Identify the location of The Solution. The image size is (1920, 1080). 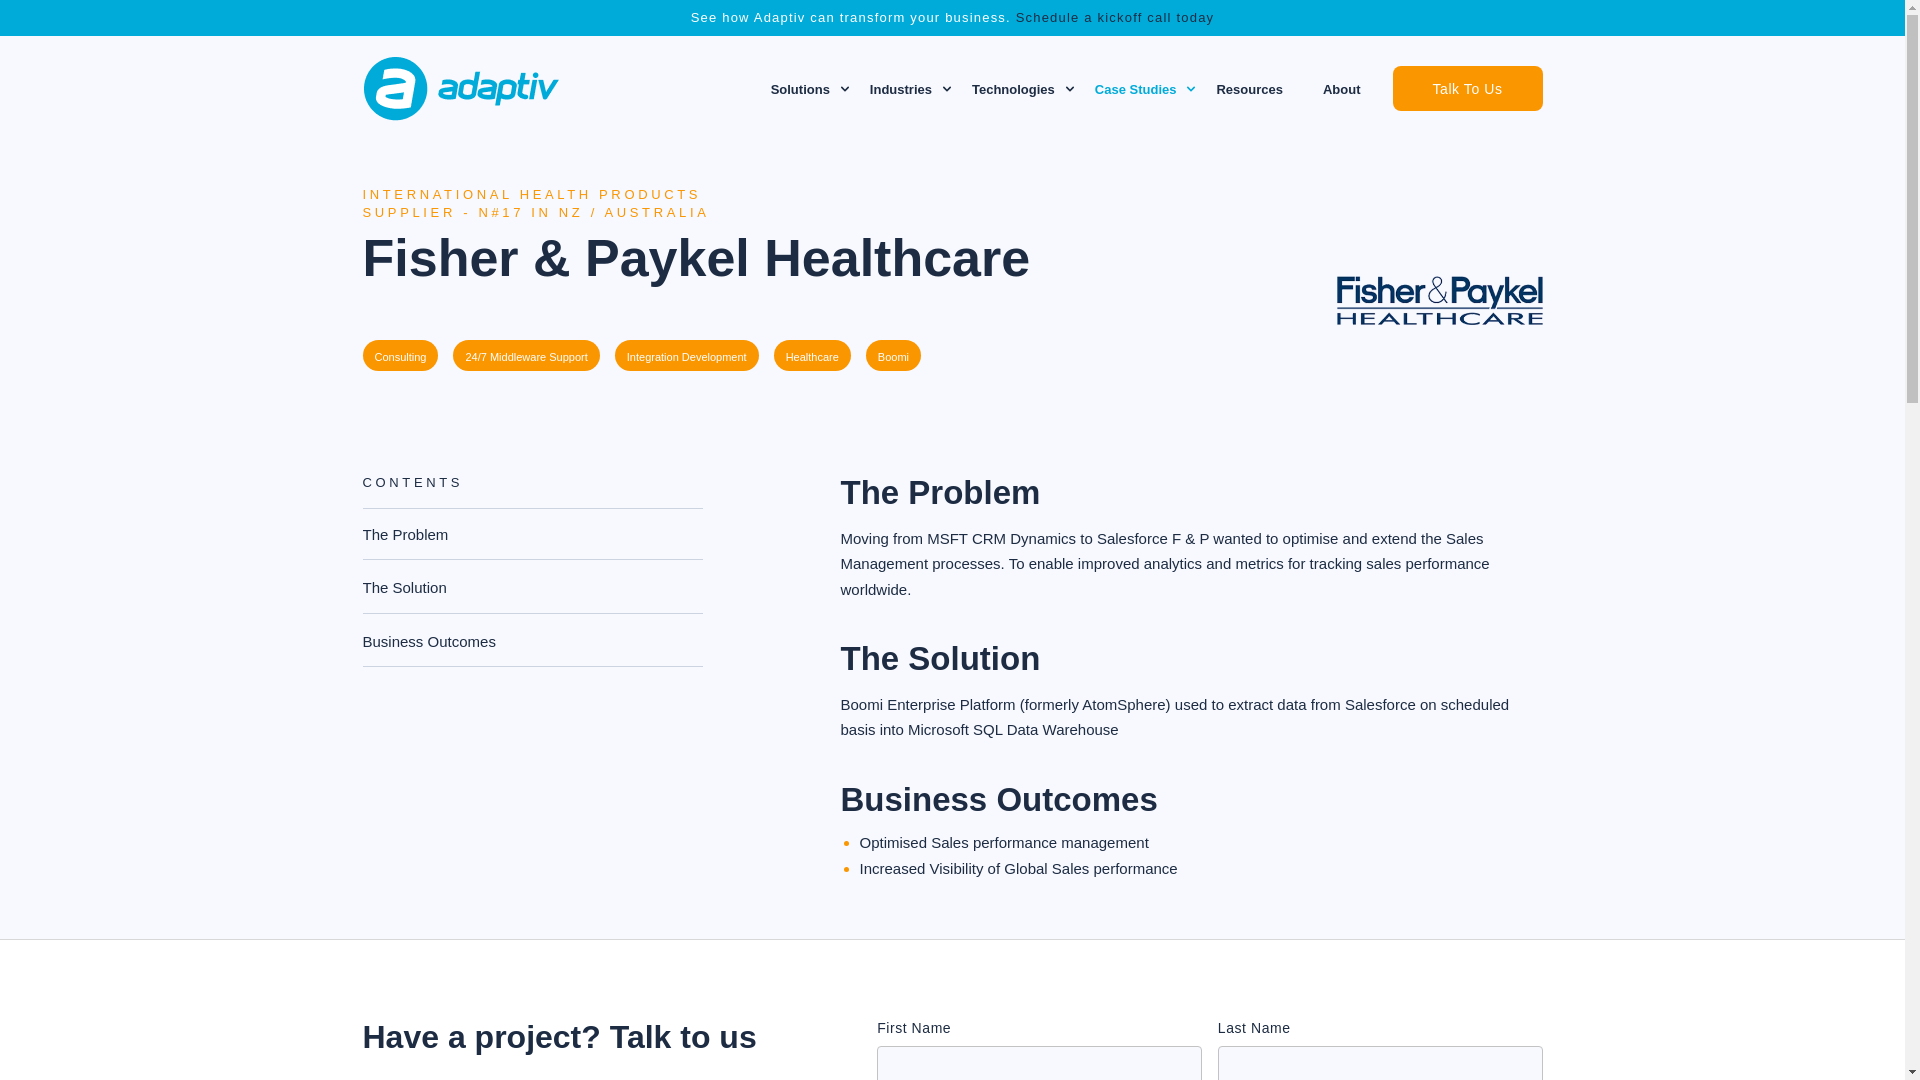
(800, 90).